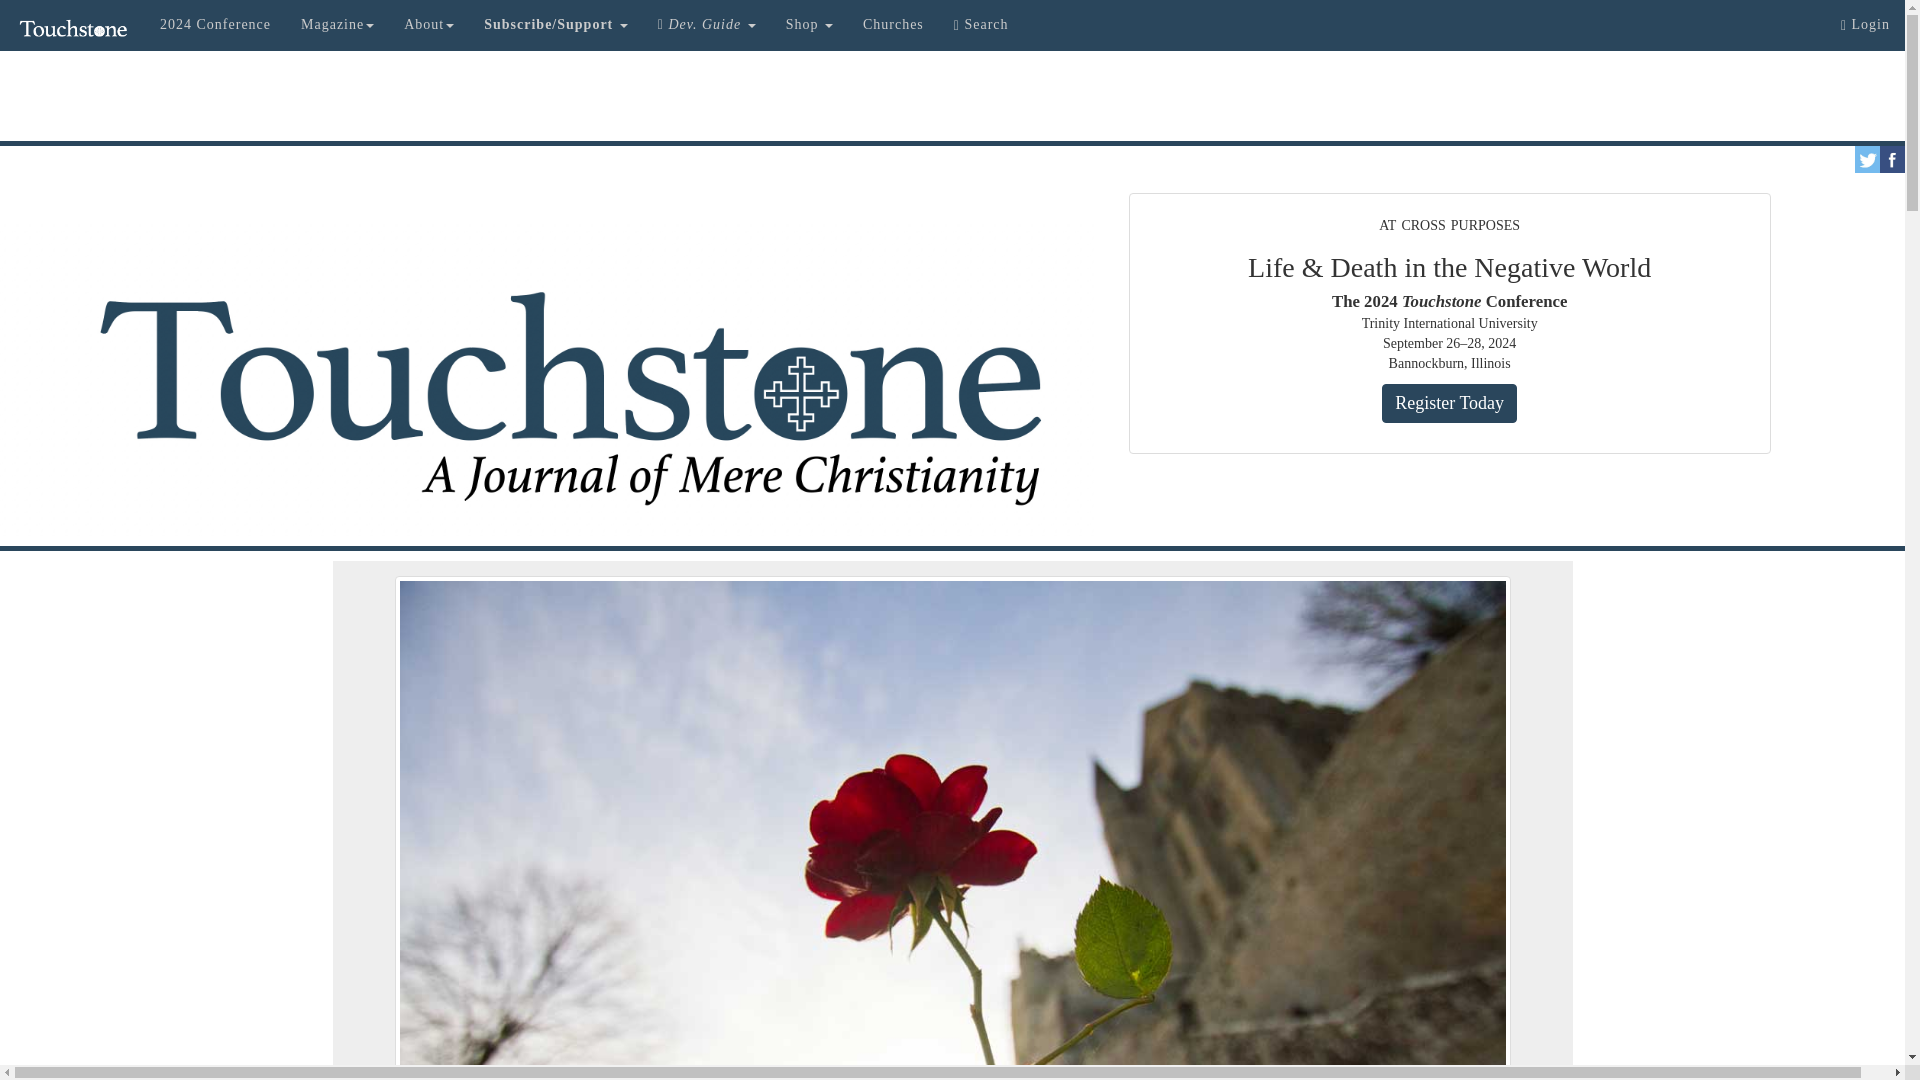  What do you see at coordinates (707, 24) in the screenshot?
I see `Dev. Guide` at bounding box center [707, 24].